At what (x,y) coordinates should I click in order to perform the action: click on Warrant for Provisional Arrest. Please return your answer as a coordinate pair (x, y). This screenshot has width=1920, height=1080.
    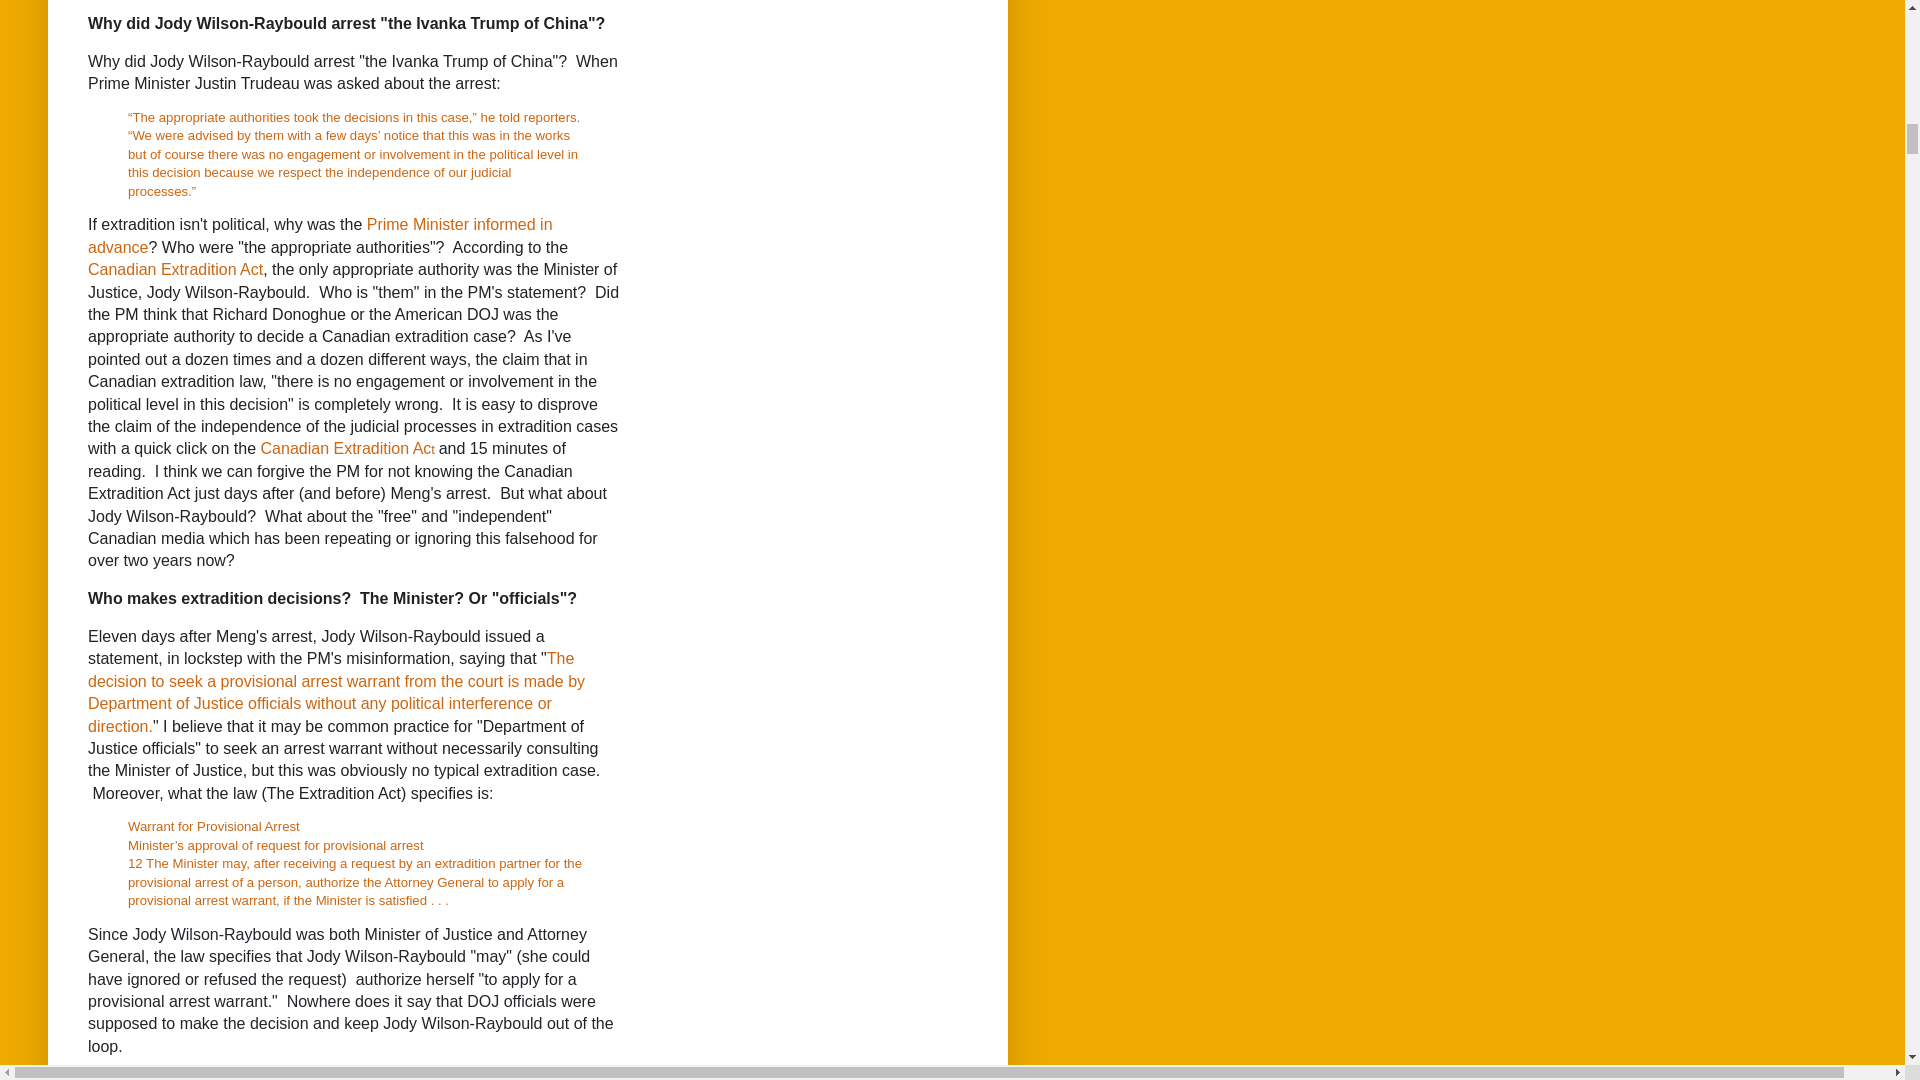
    Looking at the image, I should click on (214, 826).